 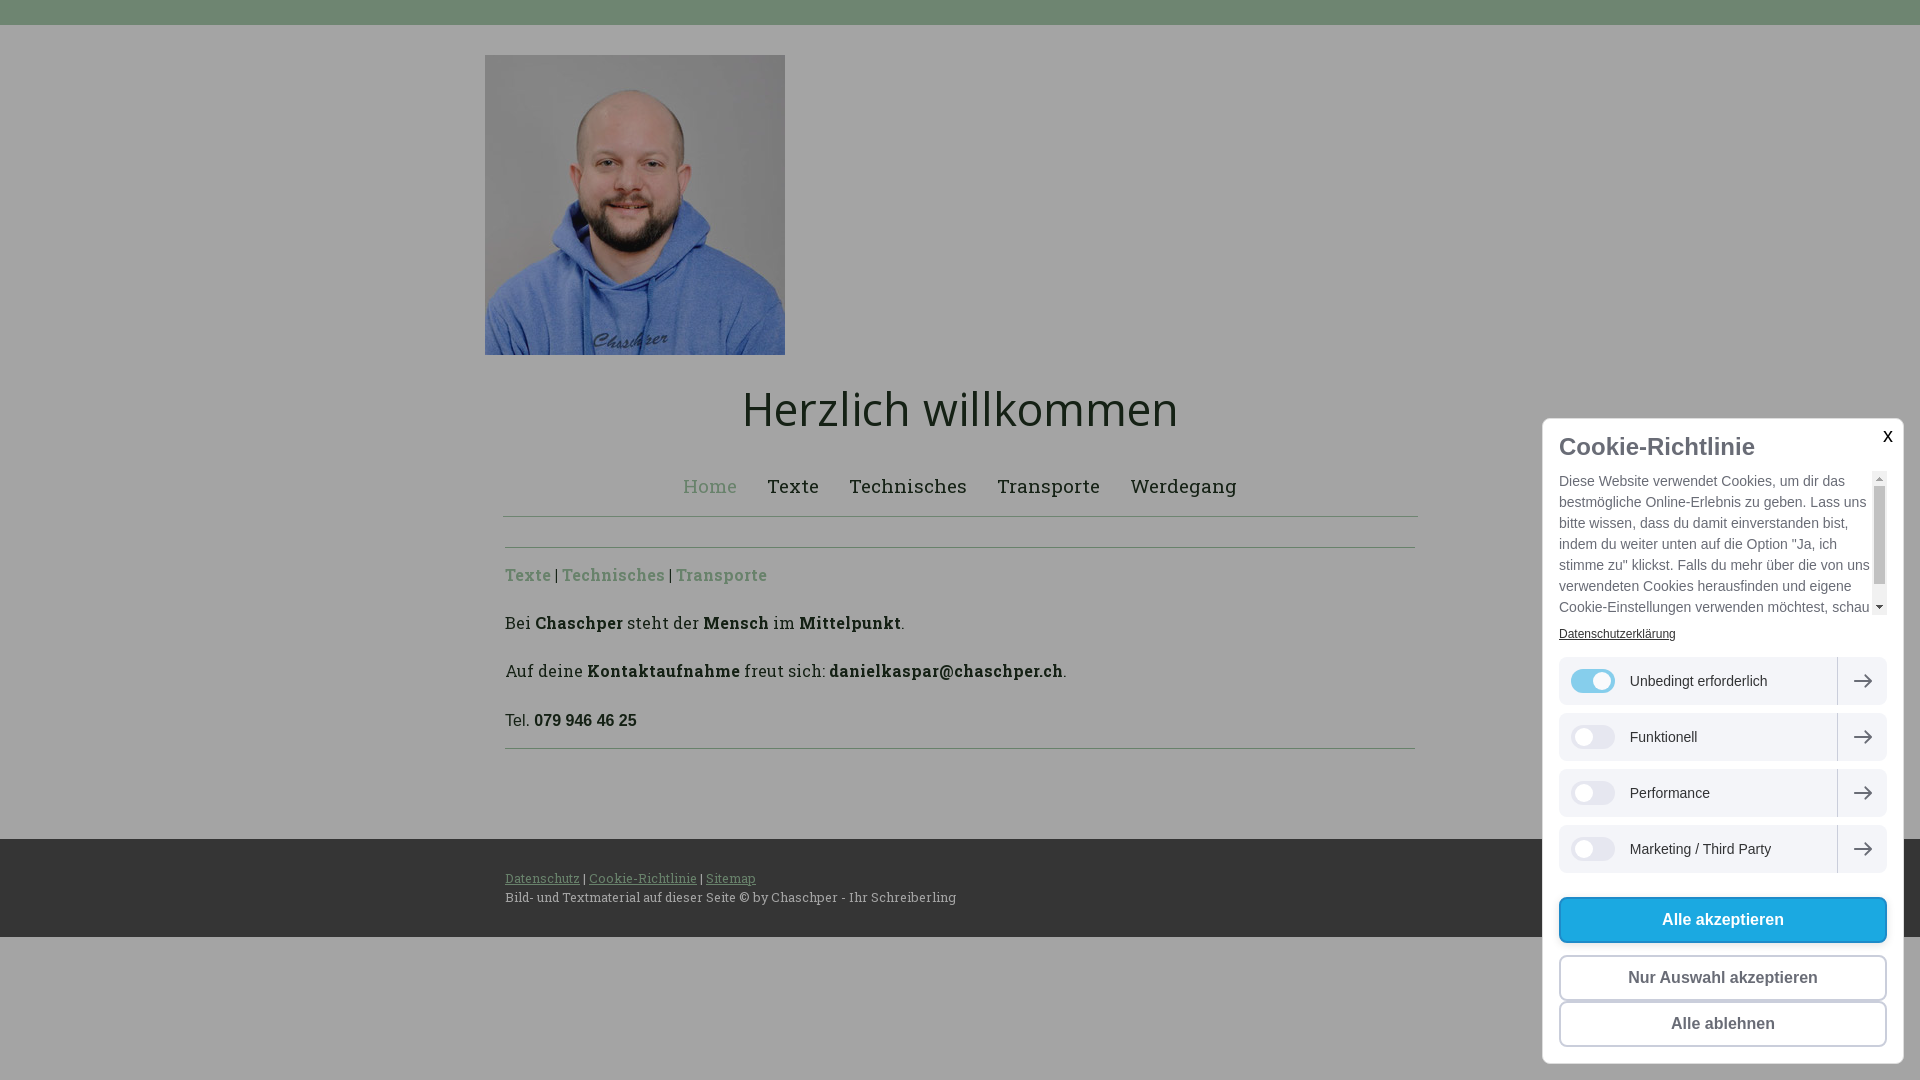 What do you see at coordinates (710, 486) in the screenshot?
I see `Home` at bounding box center [710, 486].